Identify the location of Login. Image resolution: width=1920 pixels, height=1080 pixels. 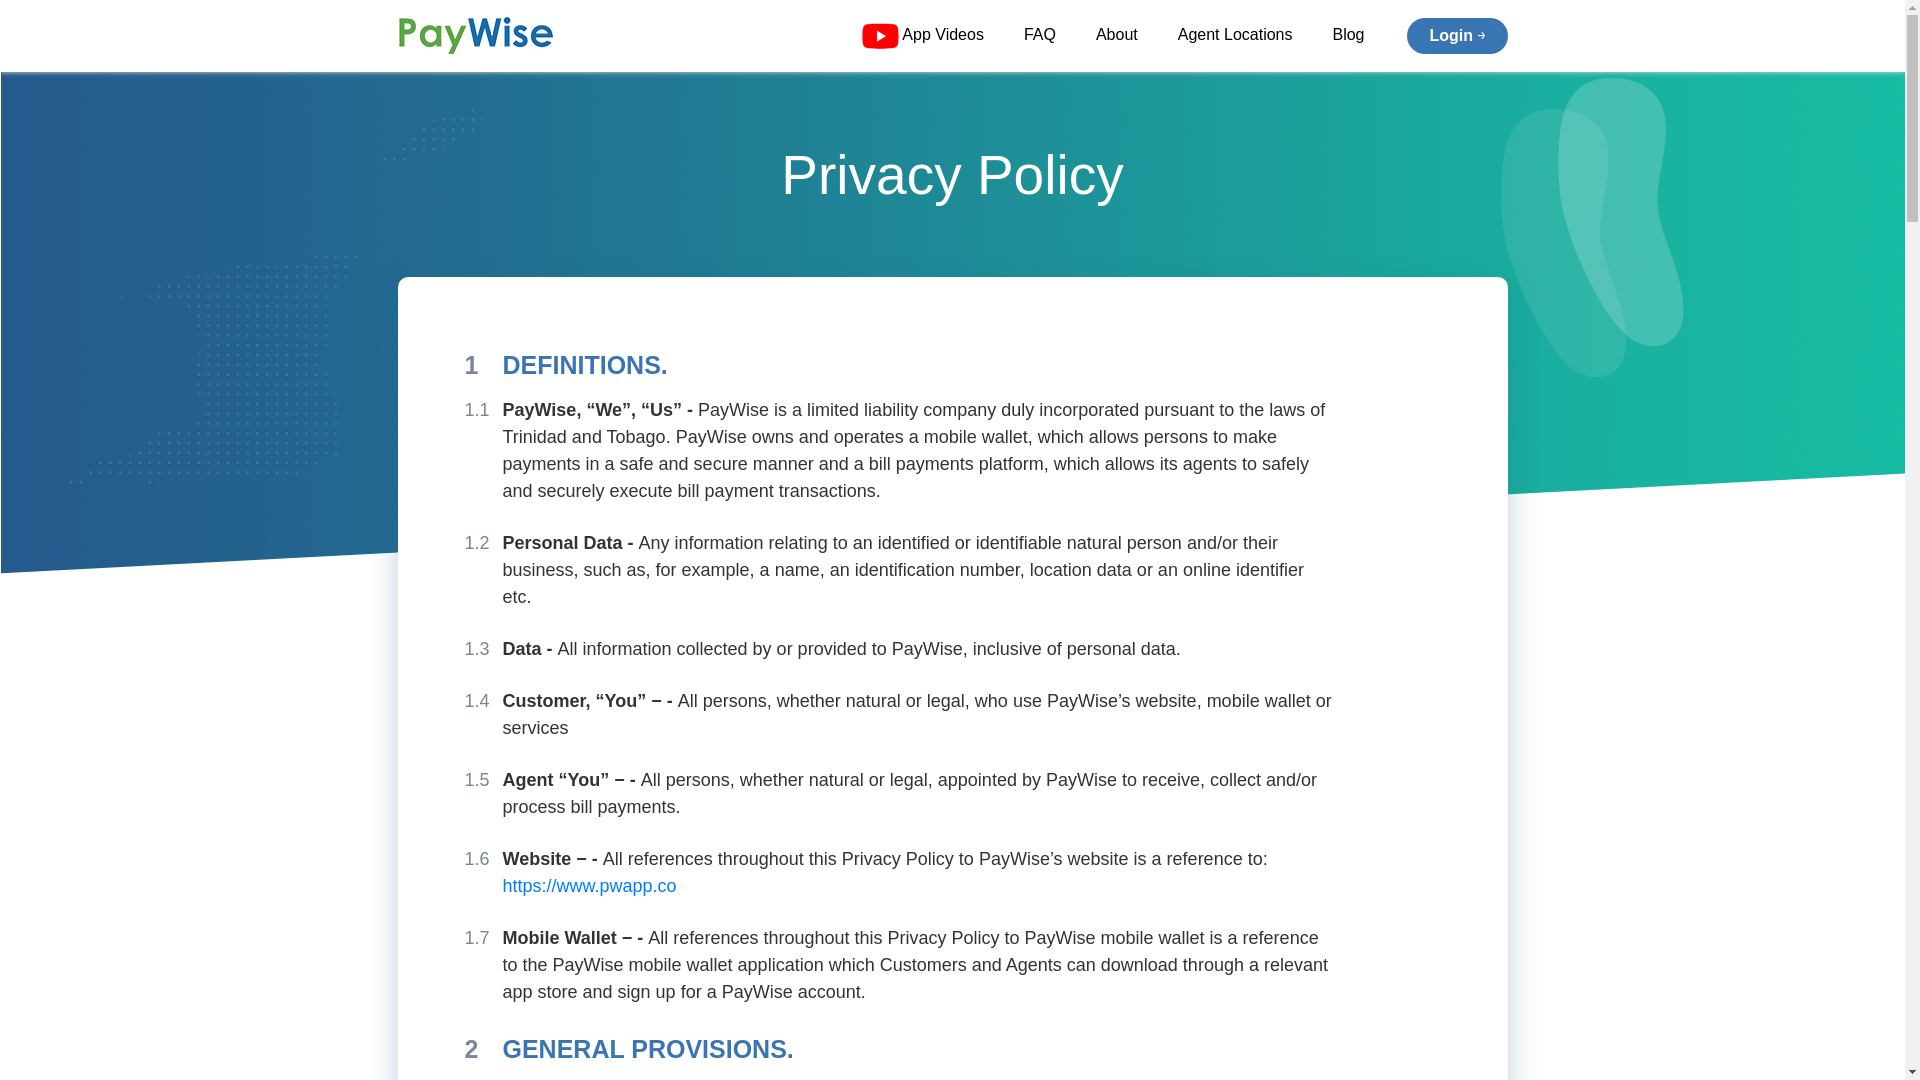
(1457, 36).